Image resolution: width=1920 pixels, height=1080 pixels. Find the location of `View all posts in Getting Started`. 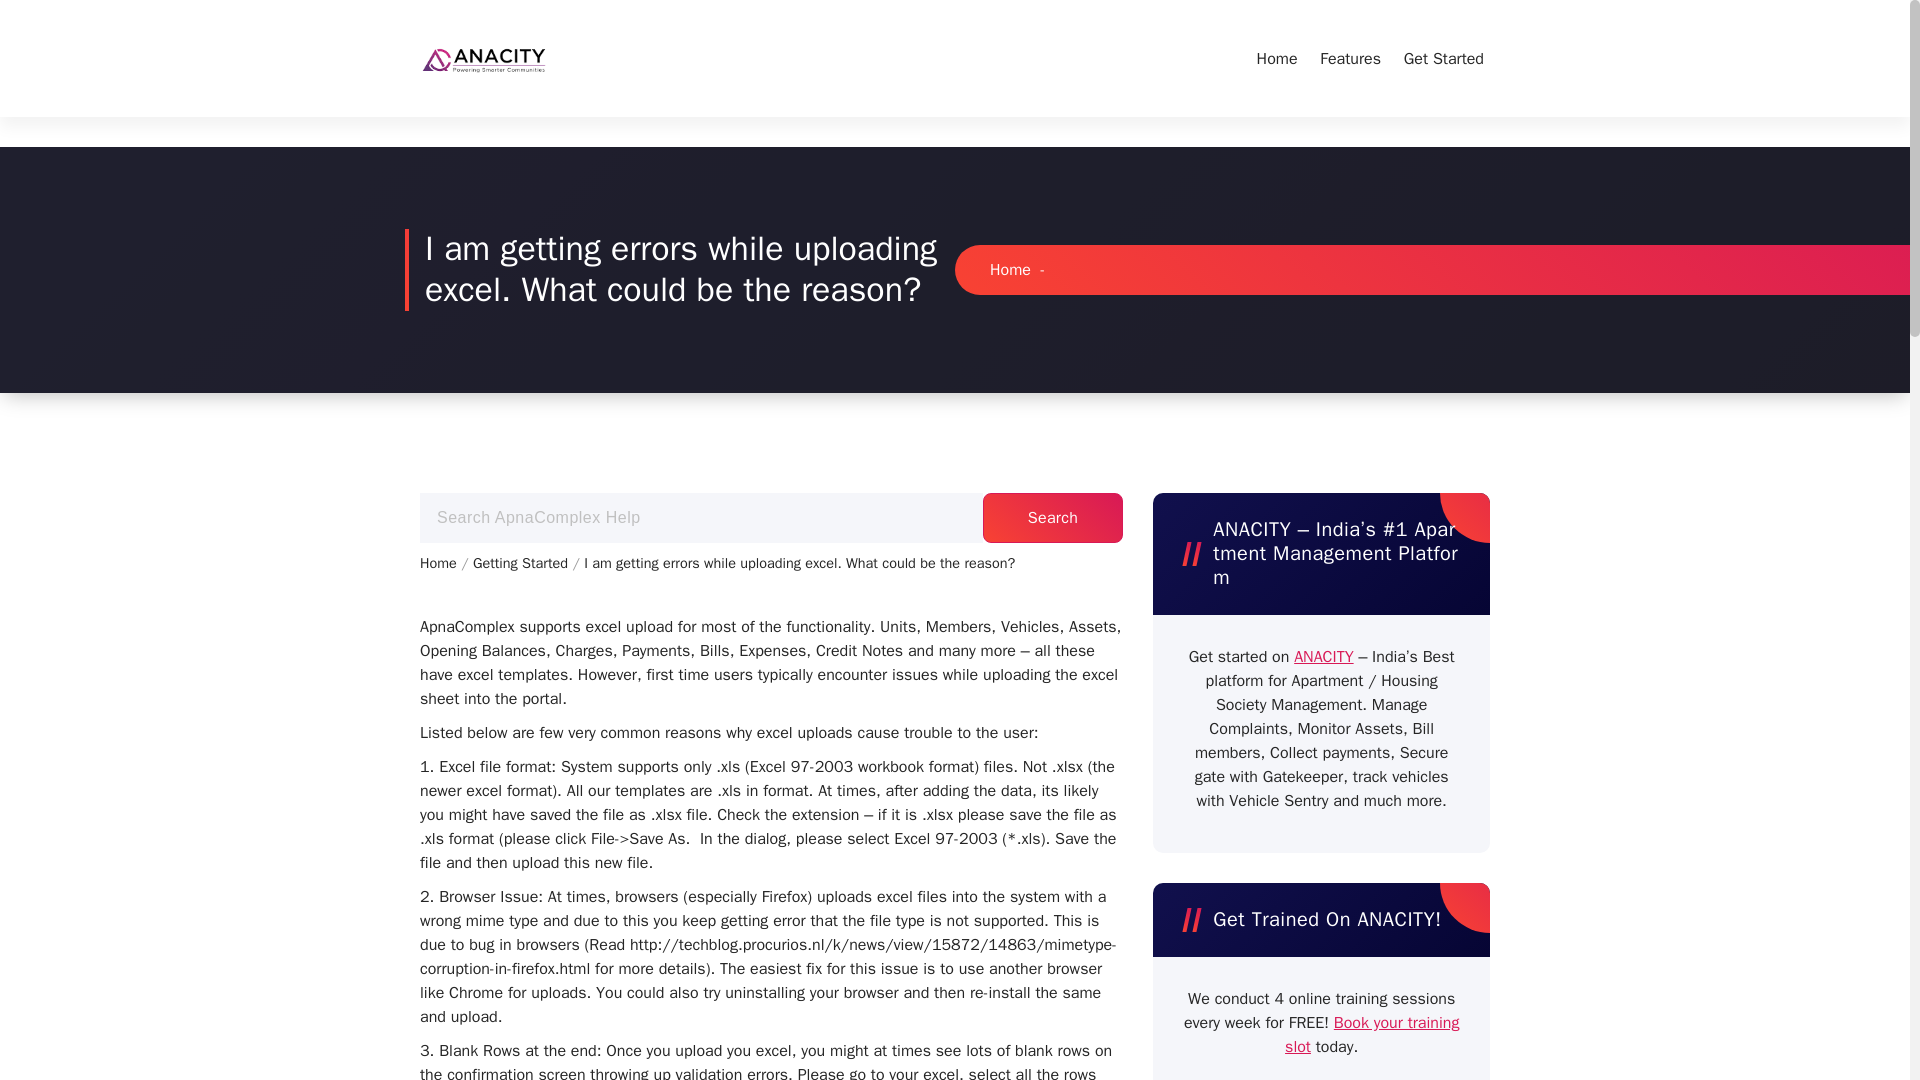

View all posts in Getting Started is located at coordinates (522, 563).